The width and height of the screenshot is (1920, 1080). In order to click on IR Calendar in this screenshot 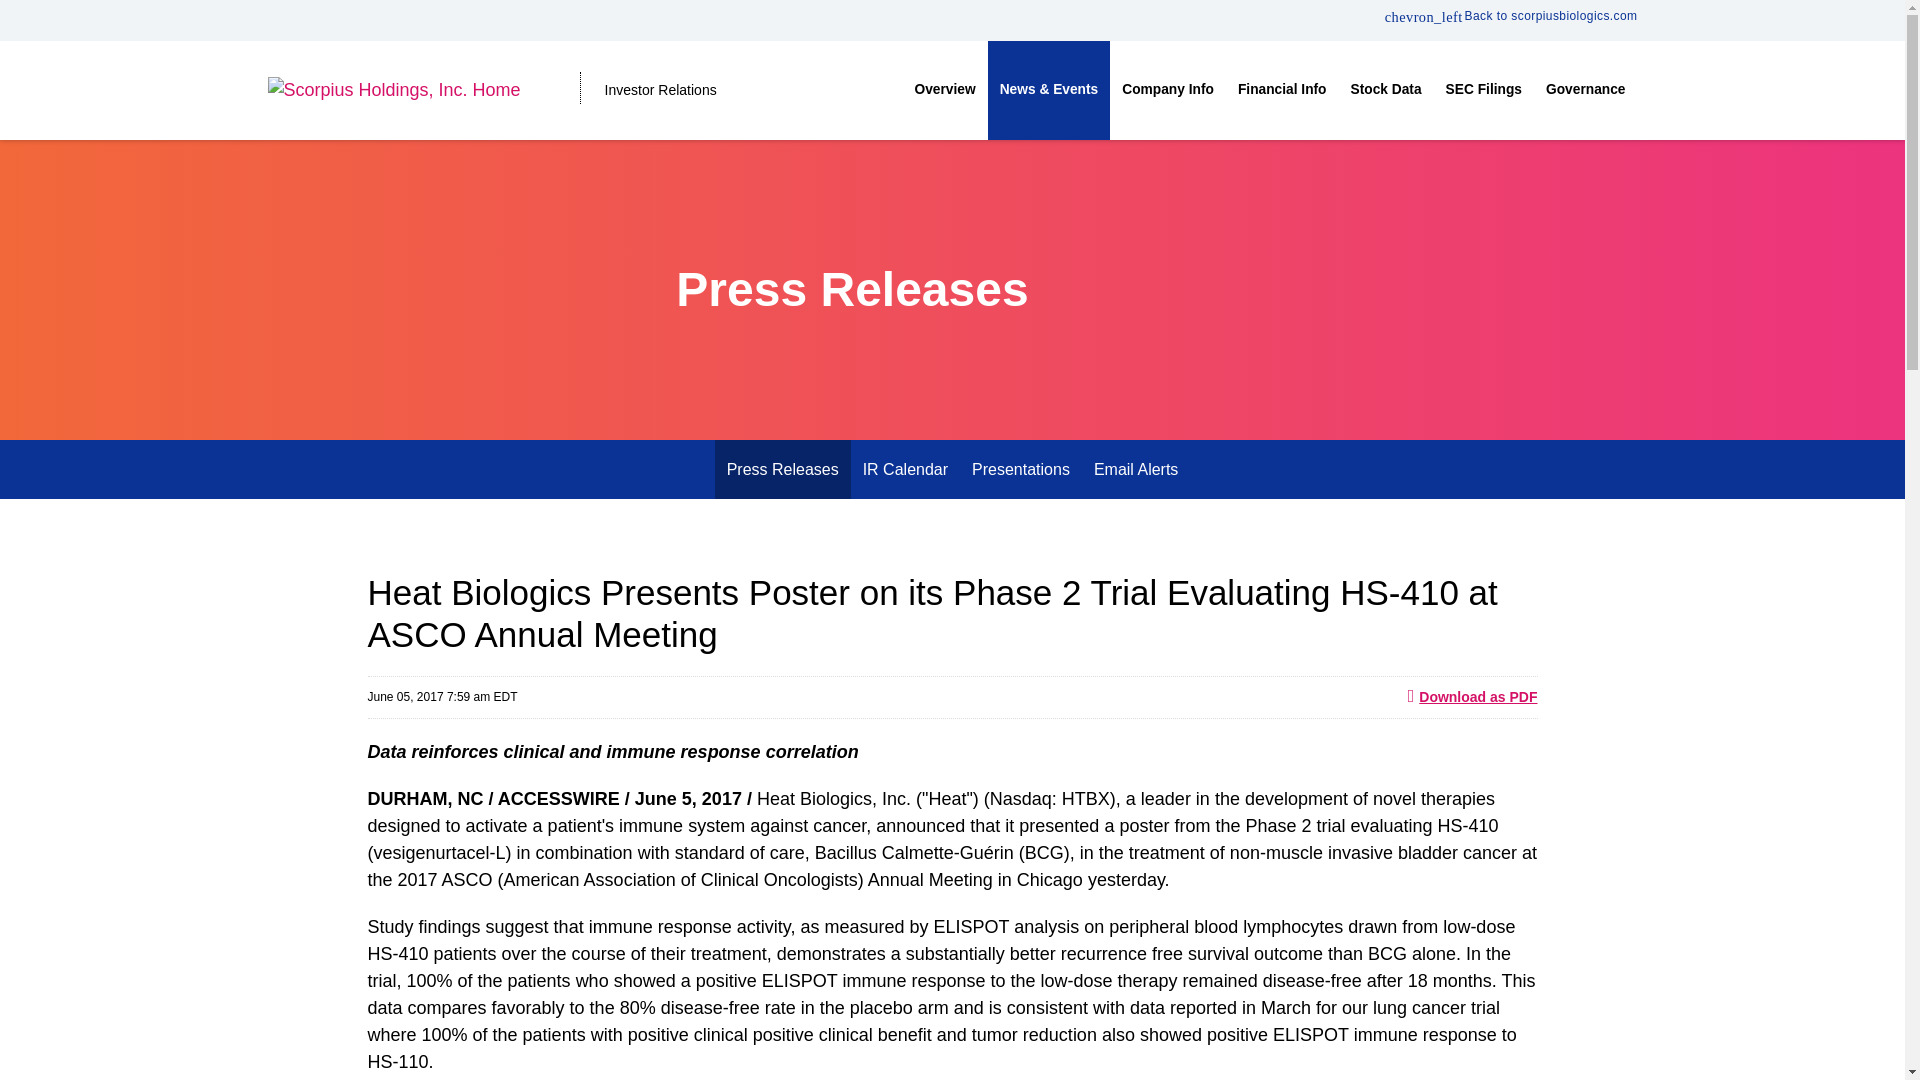, I will do `click(905, 468)`.